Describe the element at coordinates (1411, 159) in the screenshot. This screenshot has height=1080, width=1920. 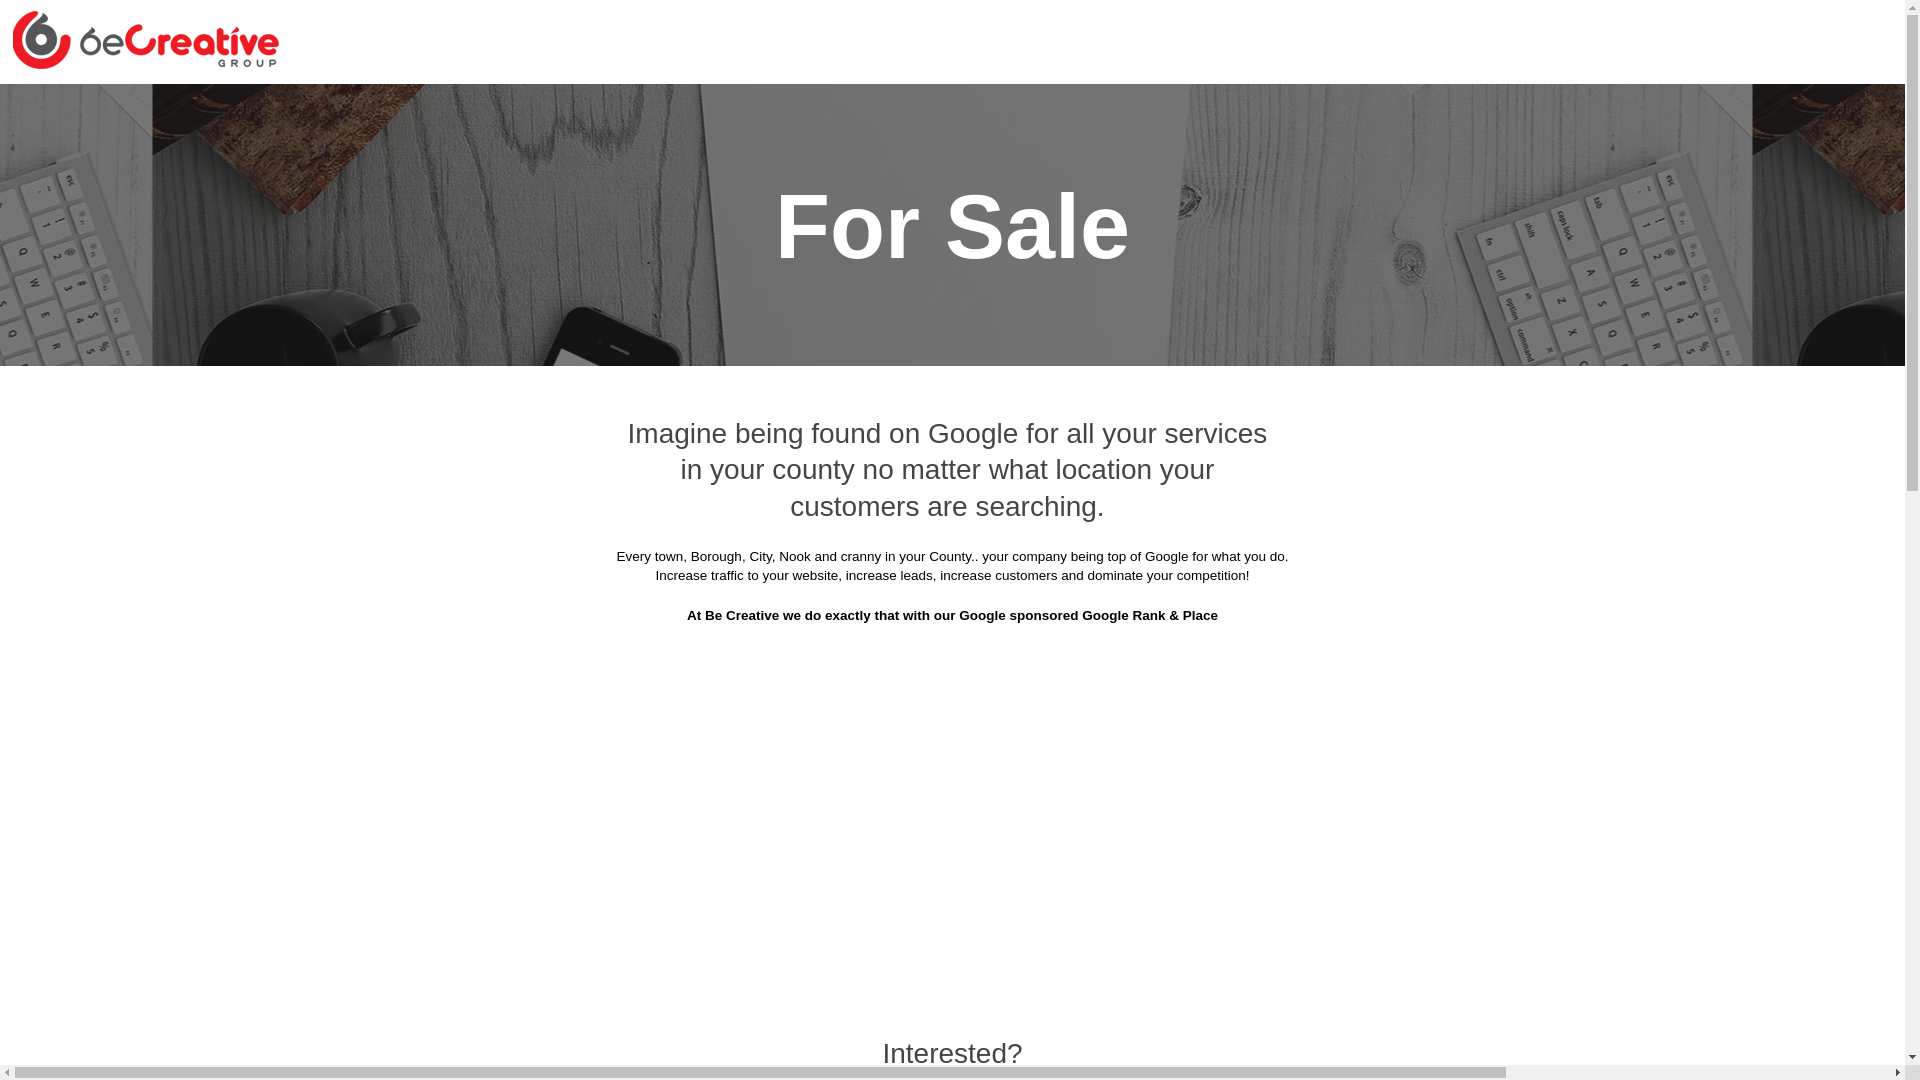
I see `Aggregate Suppliers Bovey Tracey Devon` at that location.